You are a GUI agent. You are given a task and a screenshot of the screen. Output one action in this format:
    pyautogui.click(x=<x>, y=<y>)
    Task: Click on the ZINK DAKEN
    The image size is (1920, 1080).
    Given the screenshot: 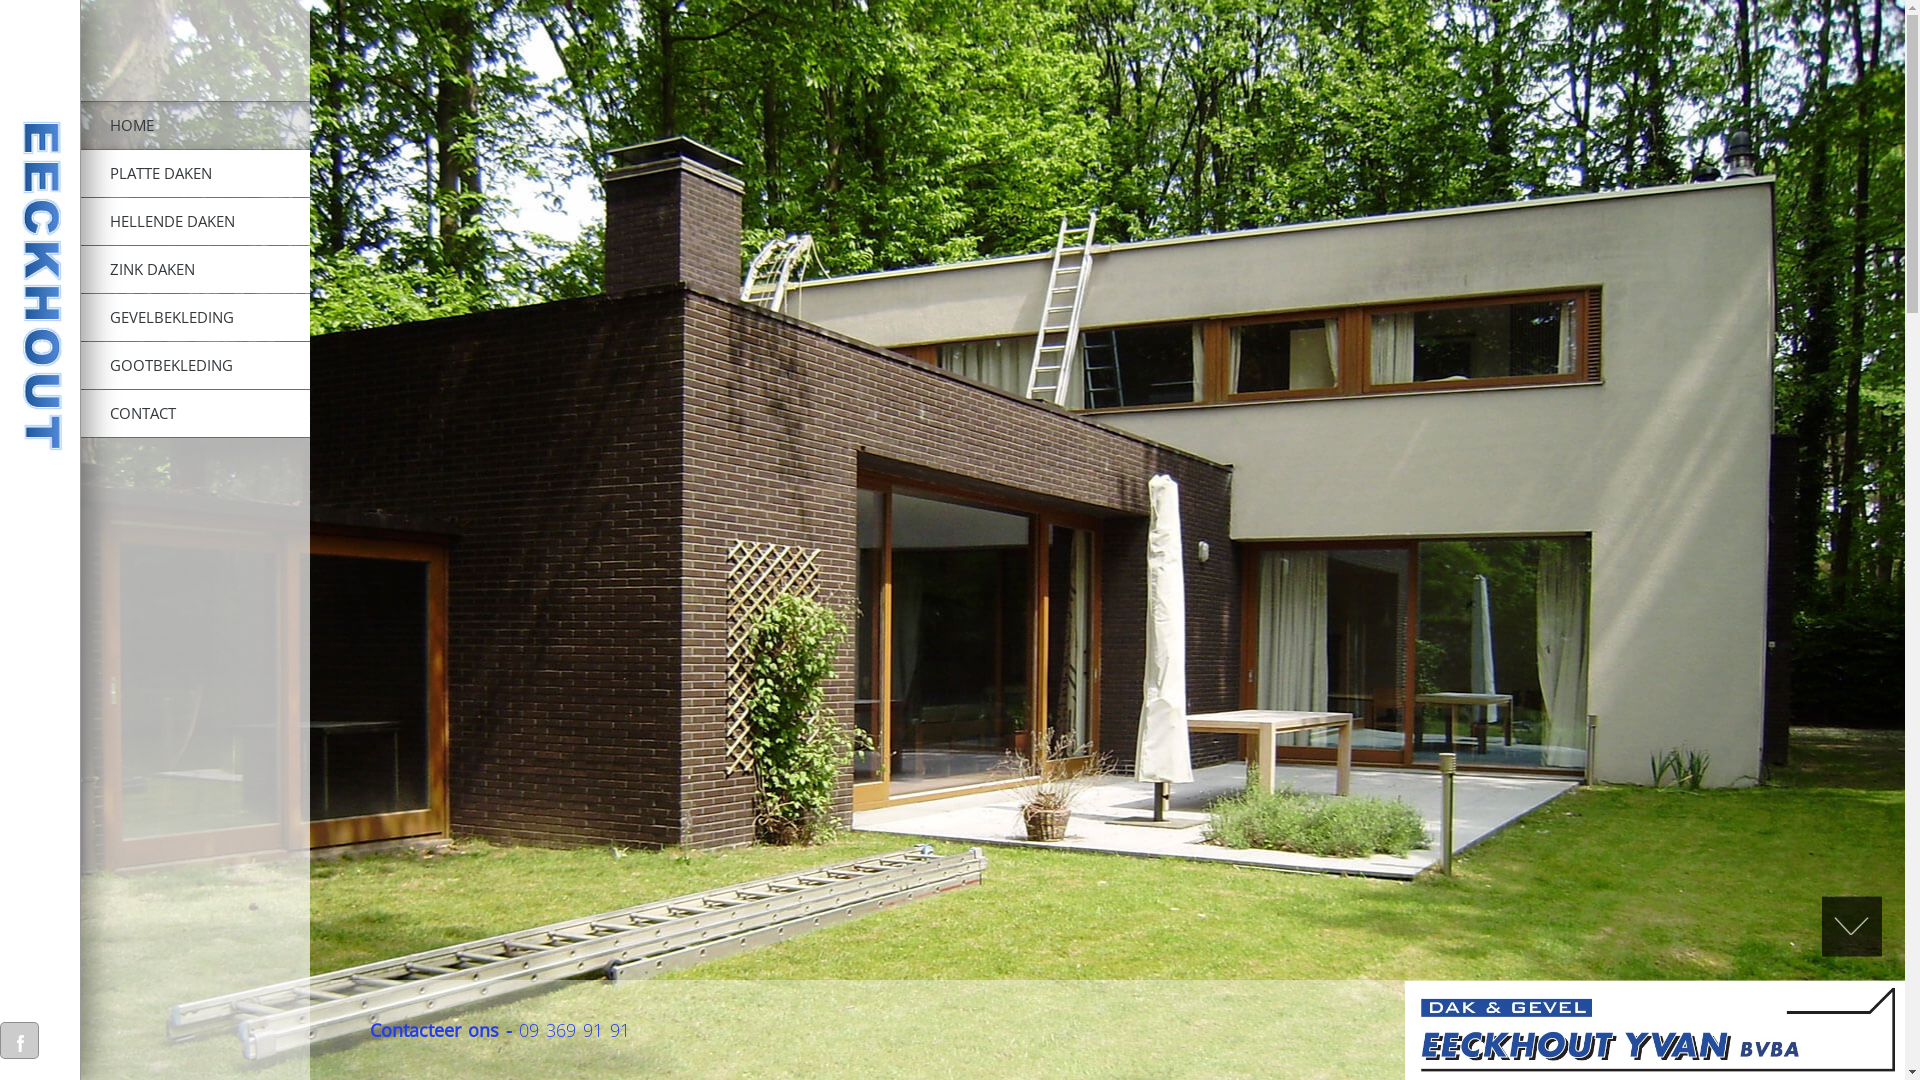 What is the action you would take?
    pyautogui.click(x=195, y=270)
    